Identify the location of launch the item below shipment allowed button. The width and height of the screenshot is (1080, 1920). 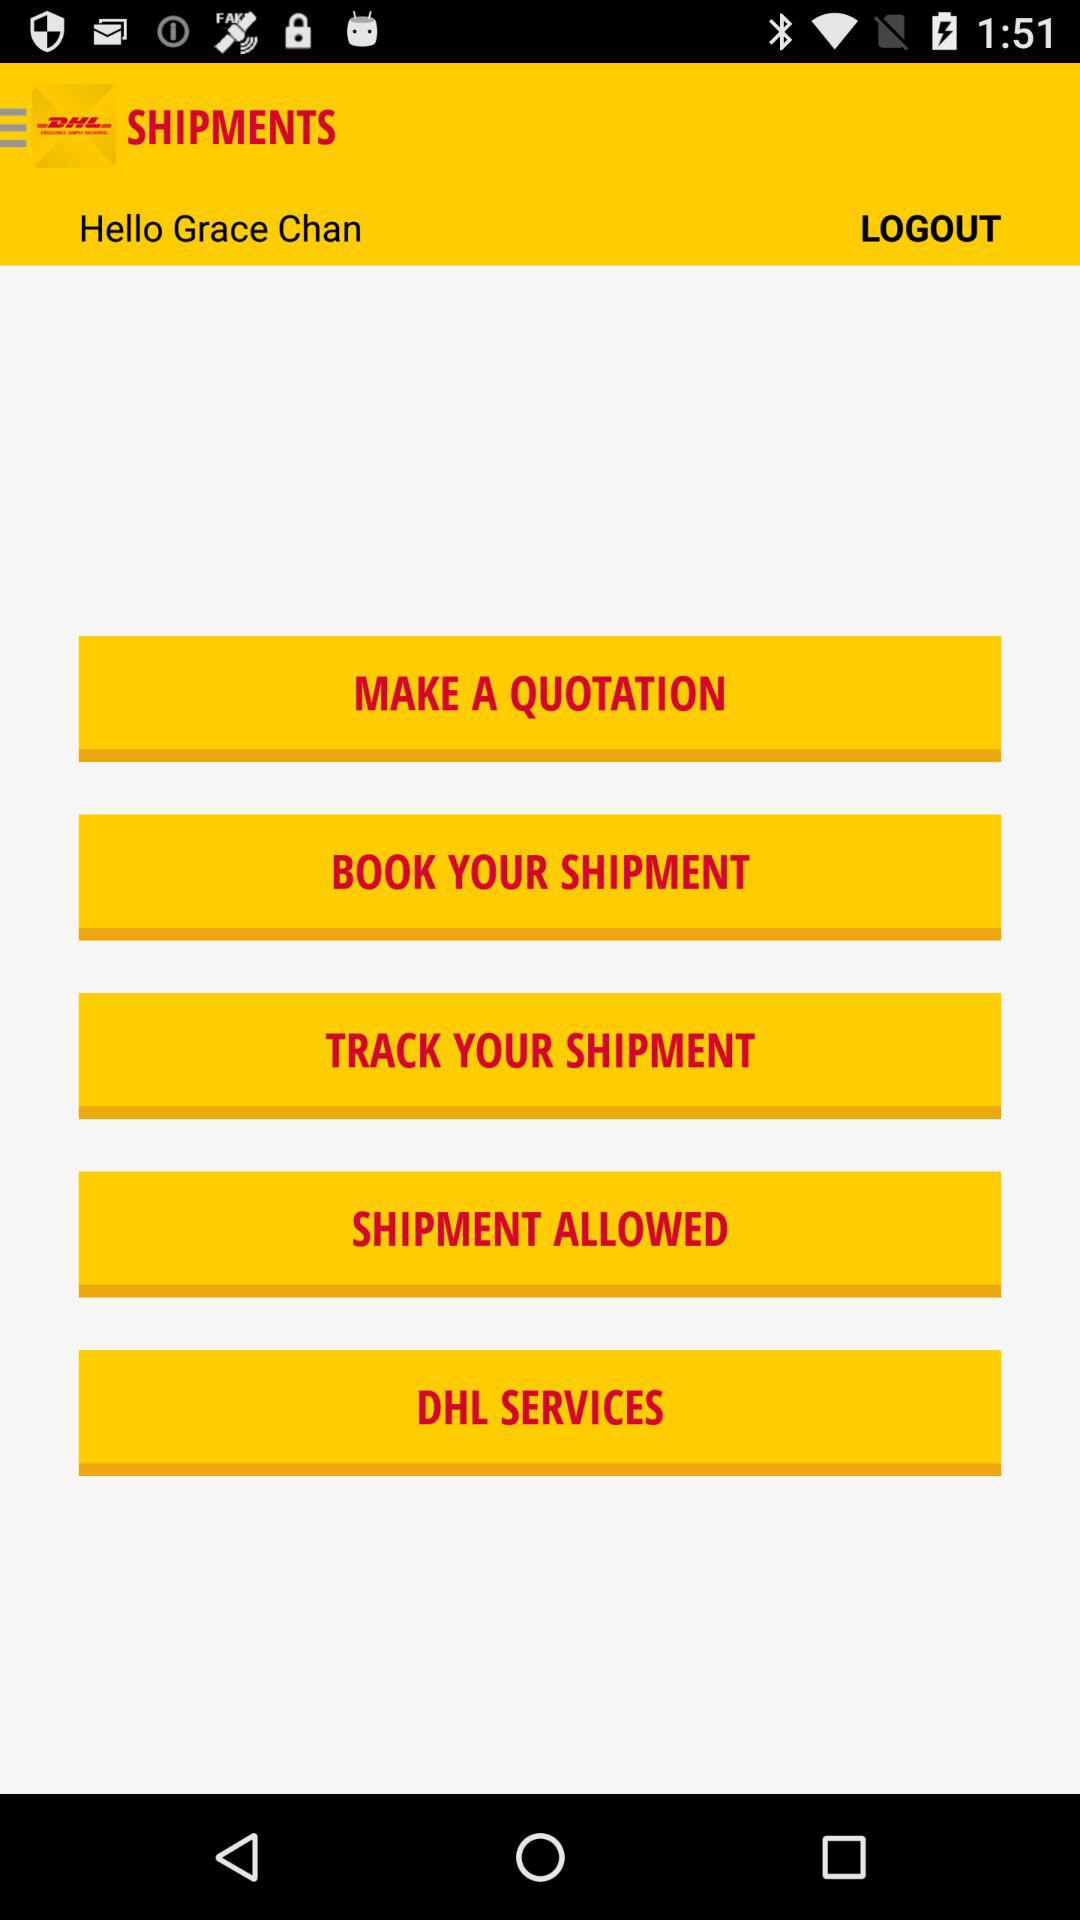
(540, 1413).